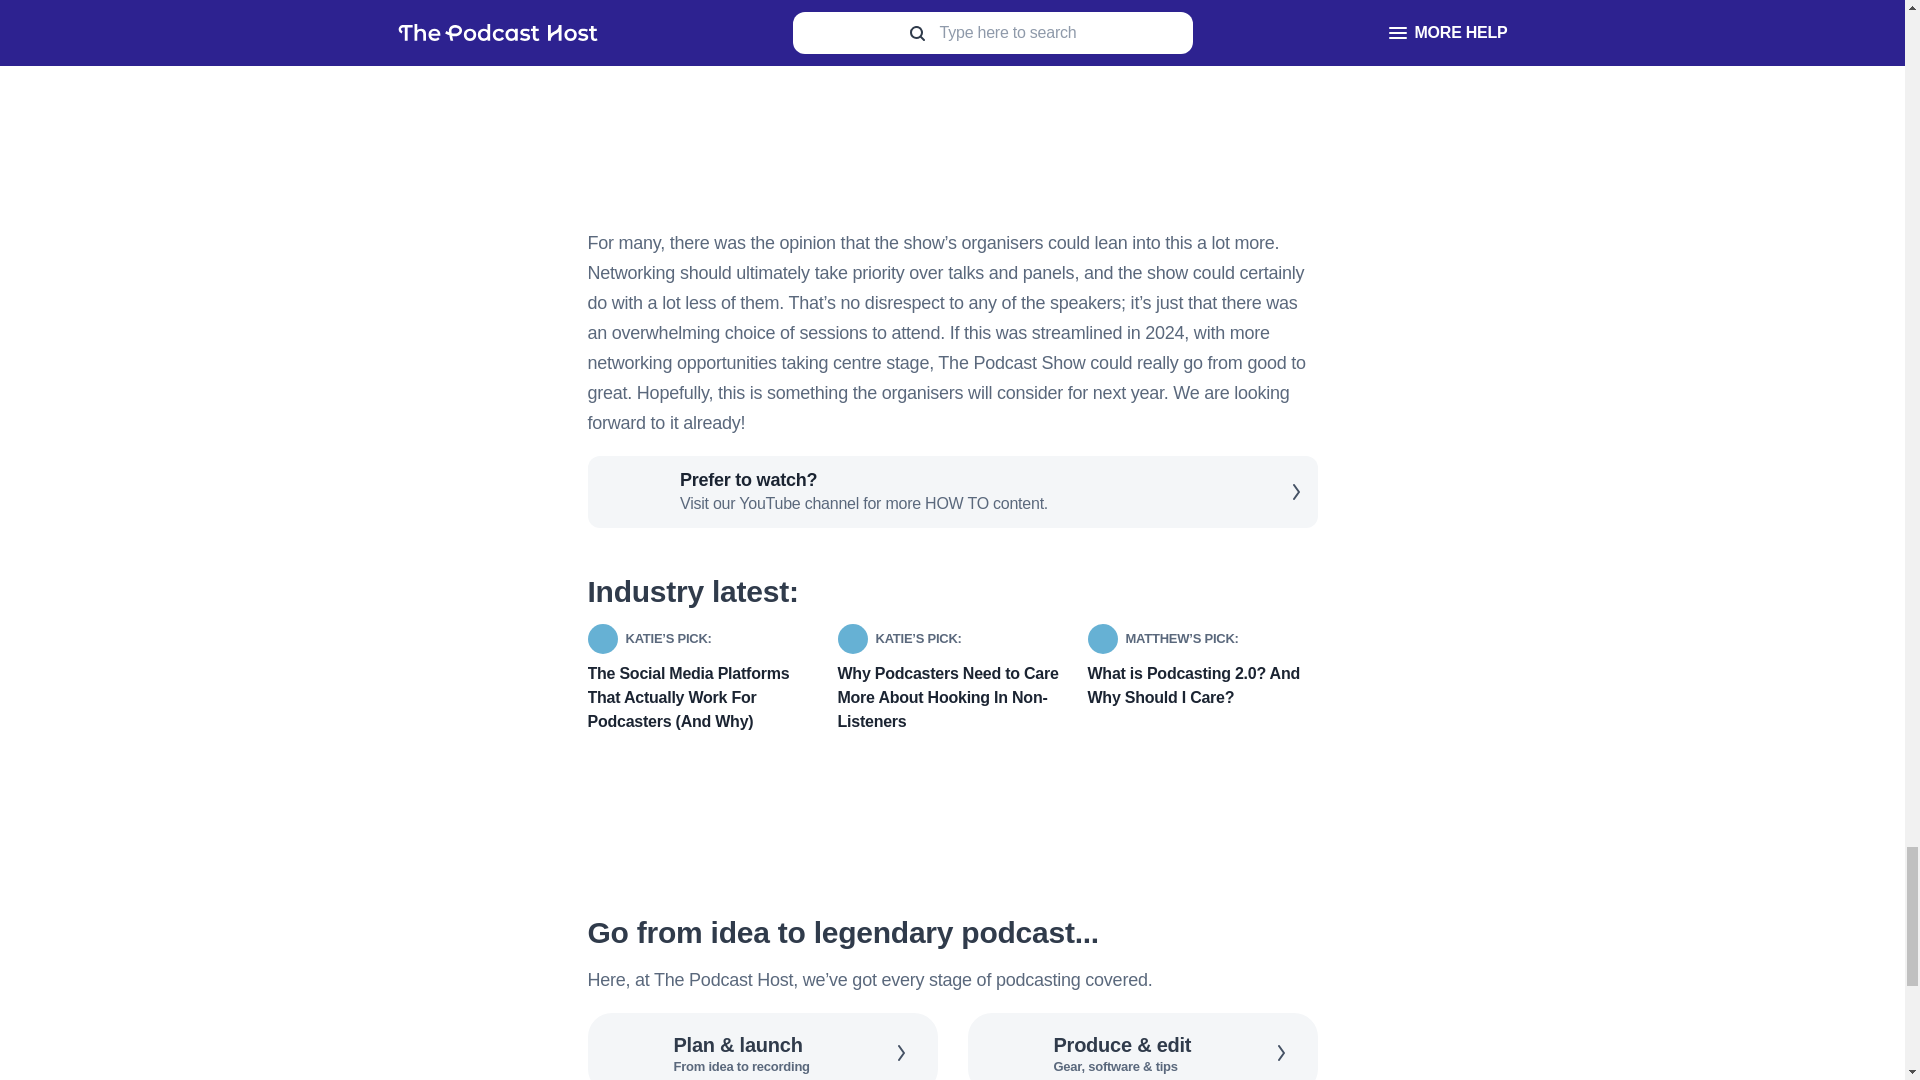 Image resolution: width=1920 pixels, height=1080 pixels. Describe the element at coordinates (1142, 1046) in the screenshot. I see `Explore` at that location.